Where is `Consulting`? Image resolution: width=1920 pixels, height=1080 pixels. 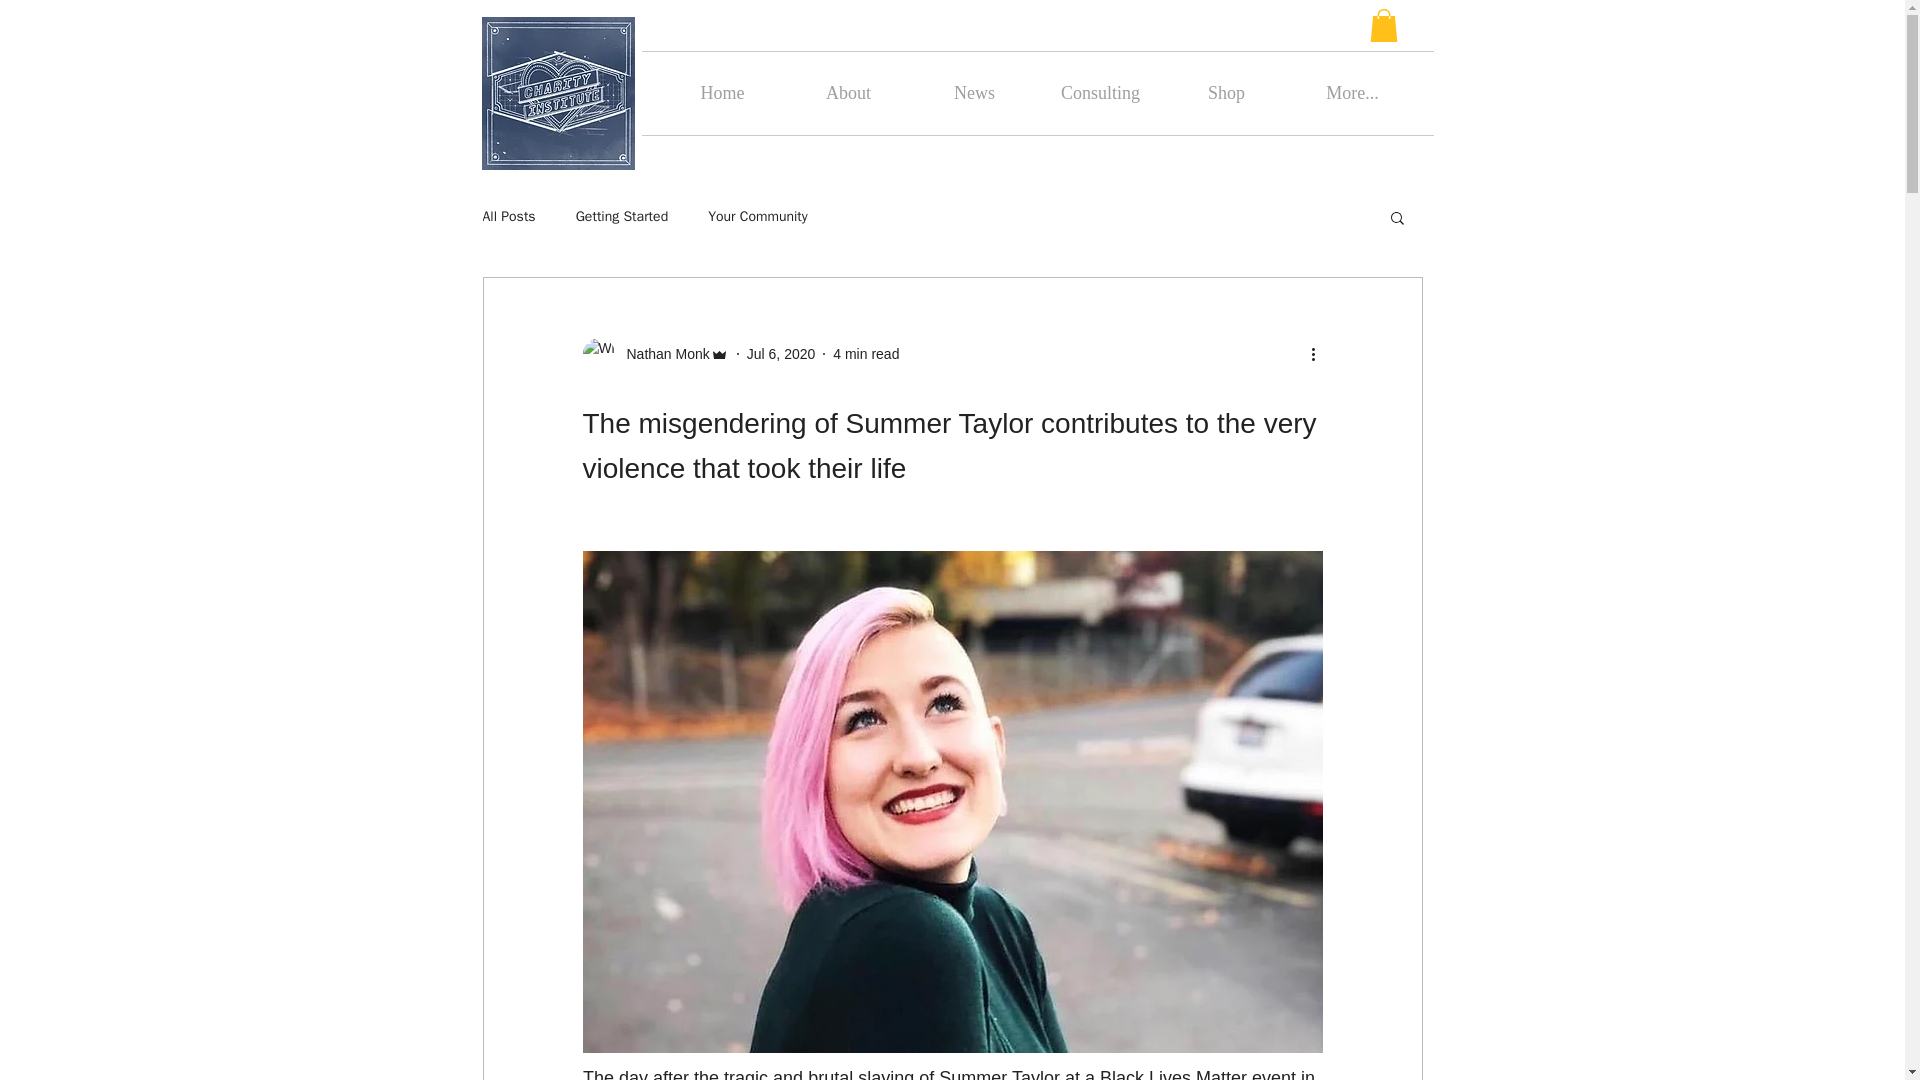
Consulting is located at coordinates (1100, 93).